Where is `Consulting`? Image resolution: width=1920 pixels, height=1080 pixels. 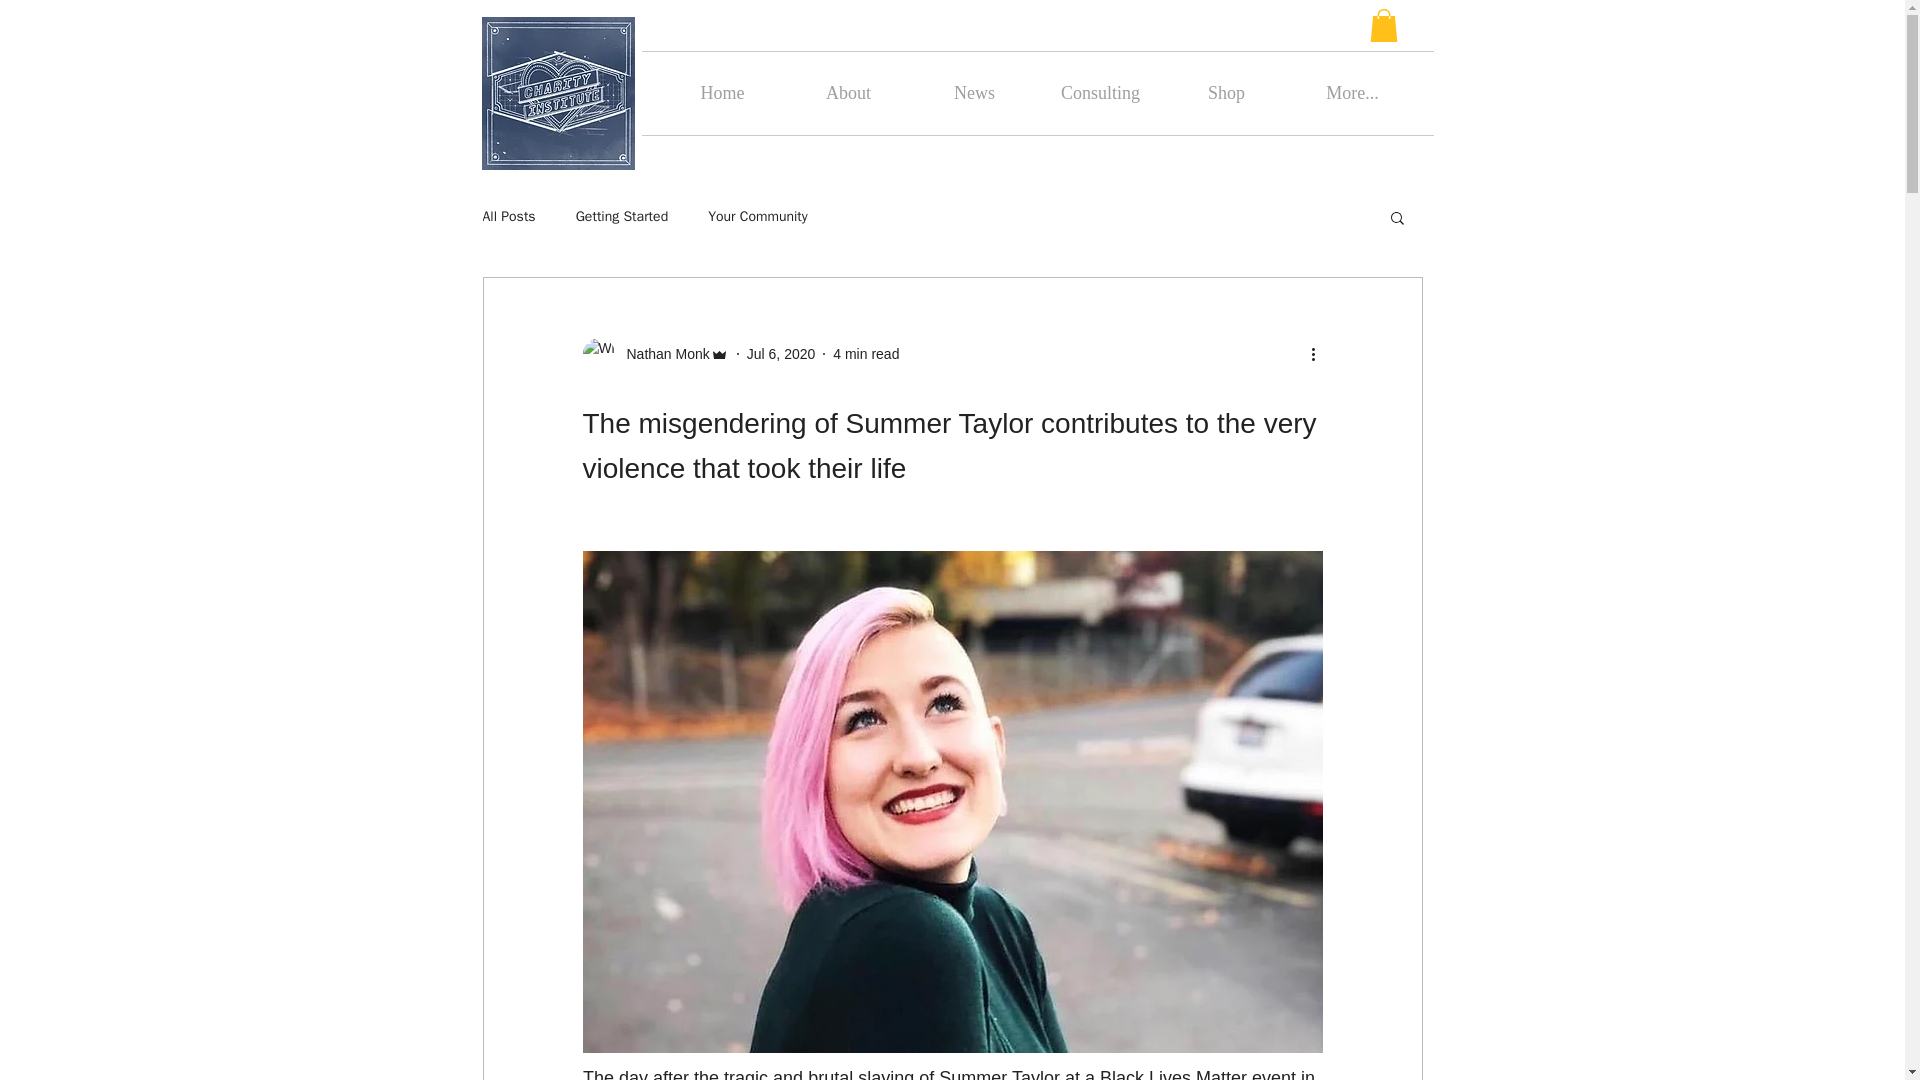
Consulting is located at coordinates (1100, 93).